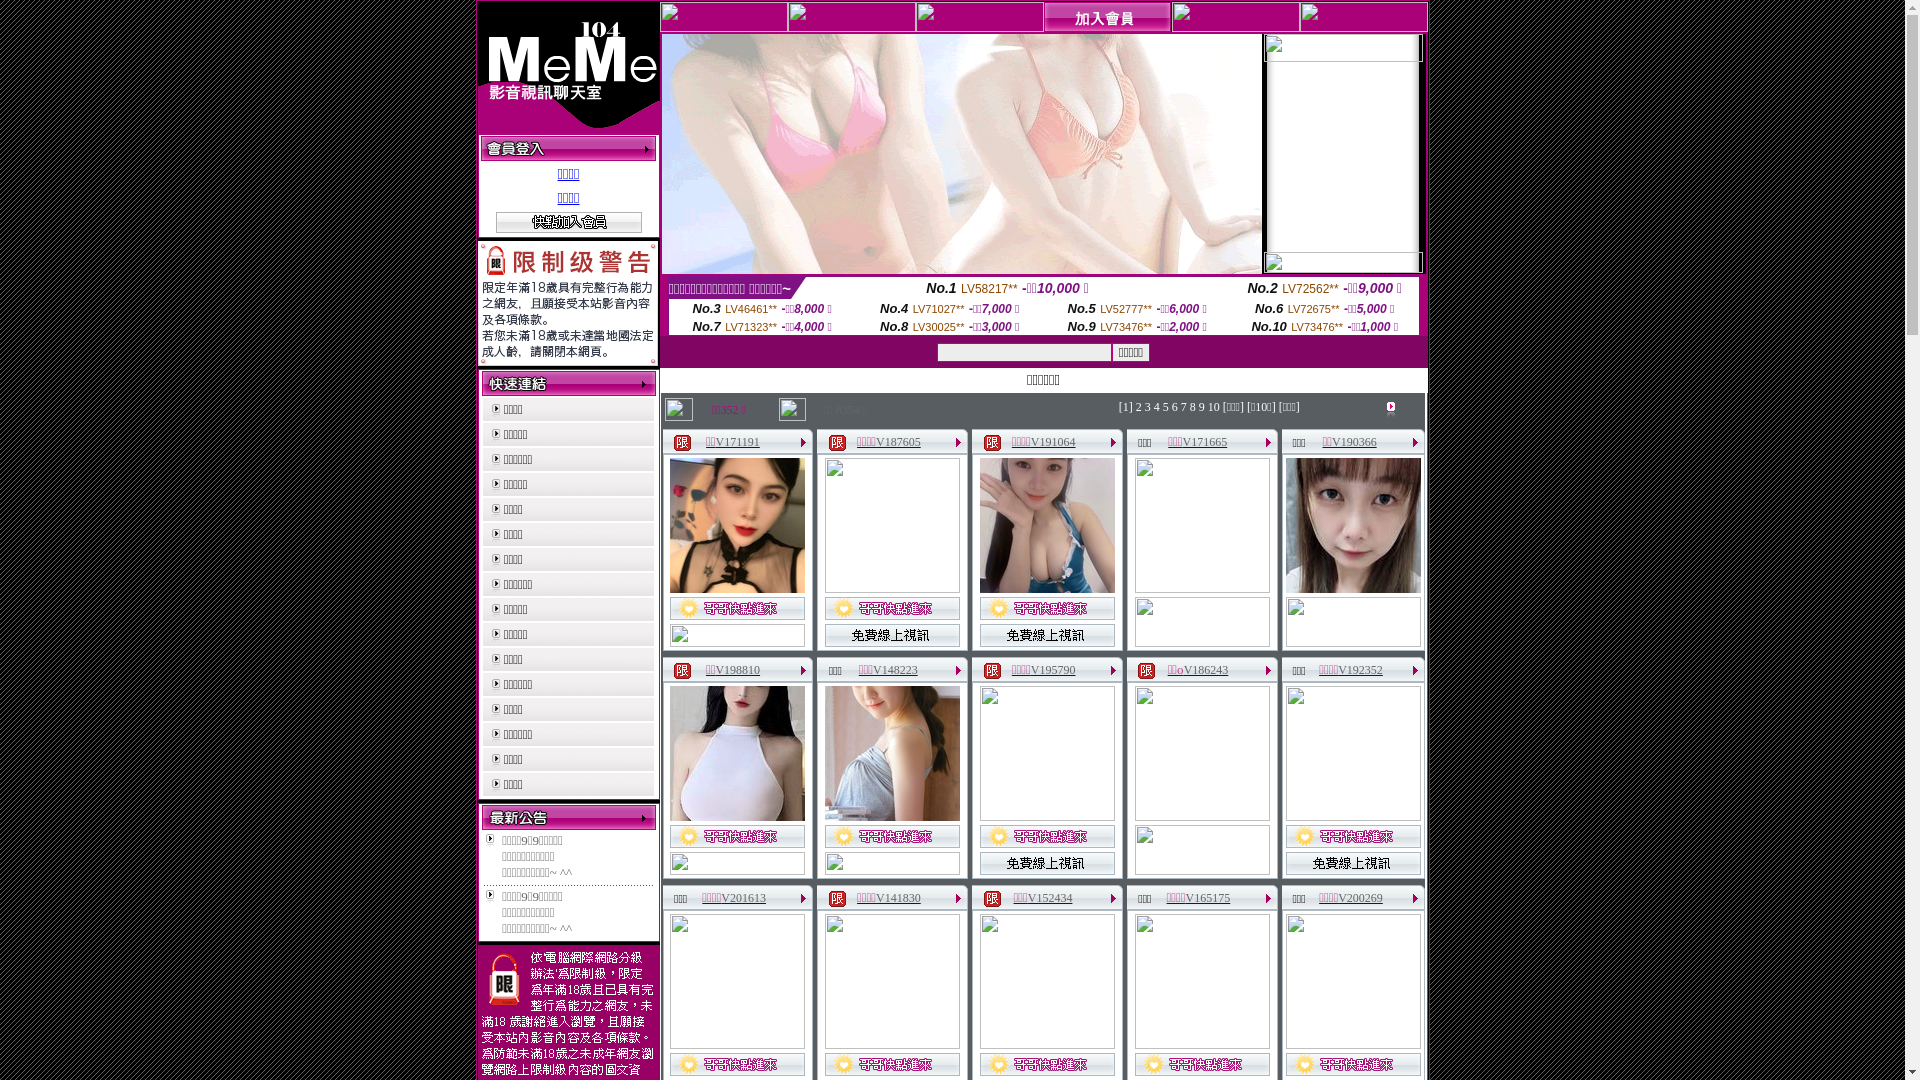 The width and height of the screenshot is (1920, 1080). What do you see at coordinates (1206, 670) in the screenshot?
I see `V186243` at bounding box center [1206, 670].